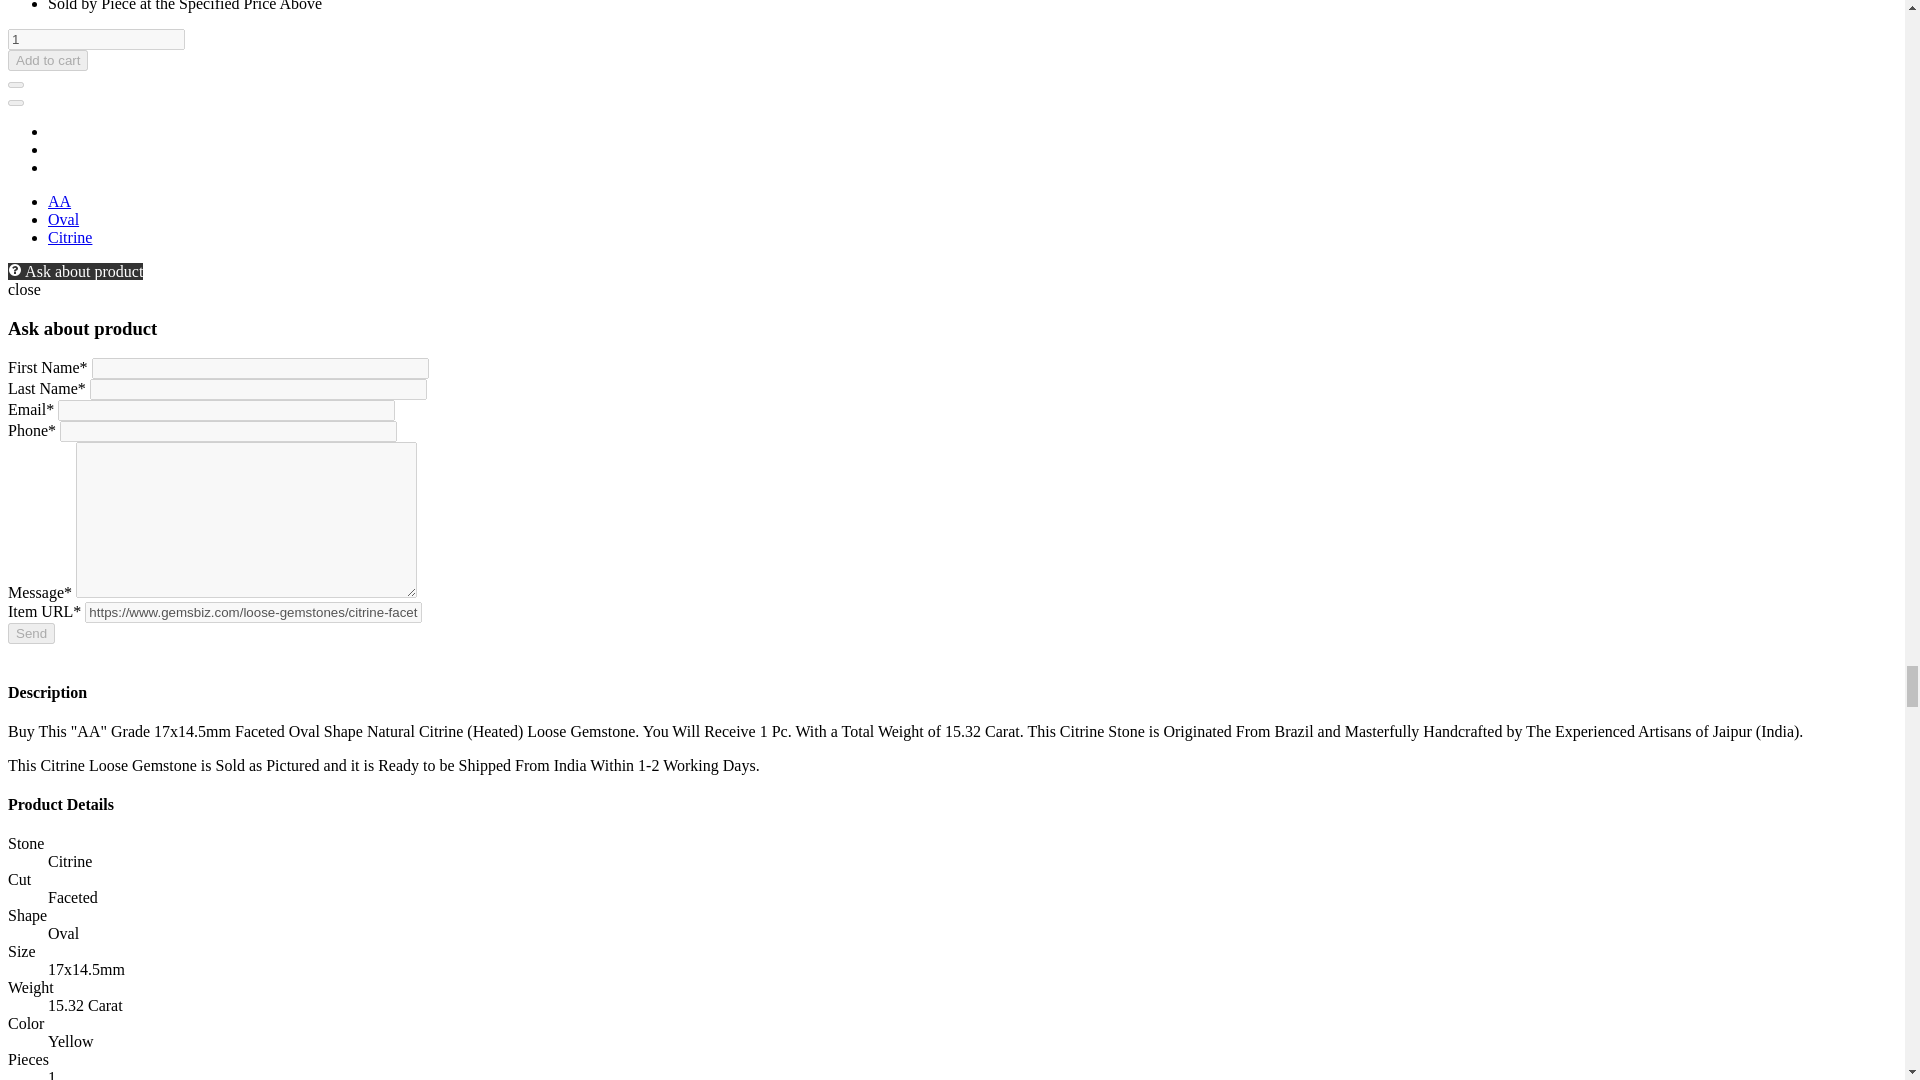 The height and width of the screenshot is (1080, 1920). Describe the element at coordinates (96, 39) in the screenshot. I see `1` at that location.